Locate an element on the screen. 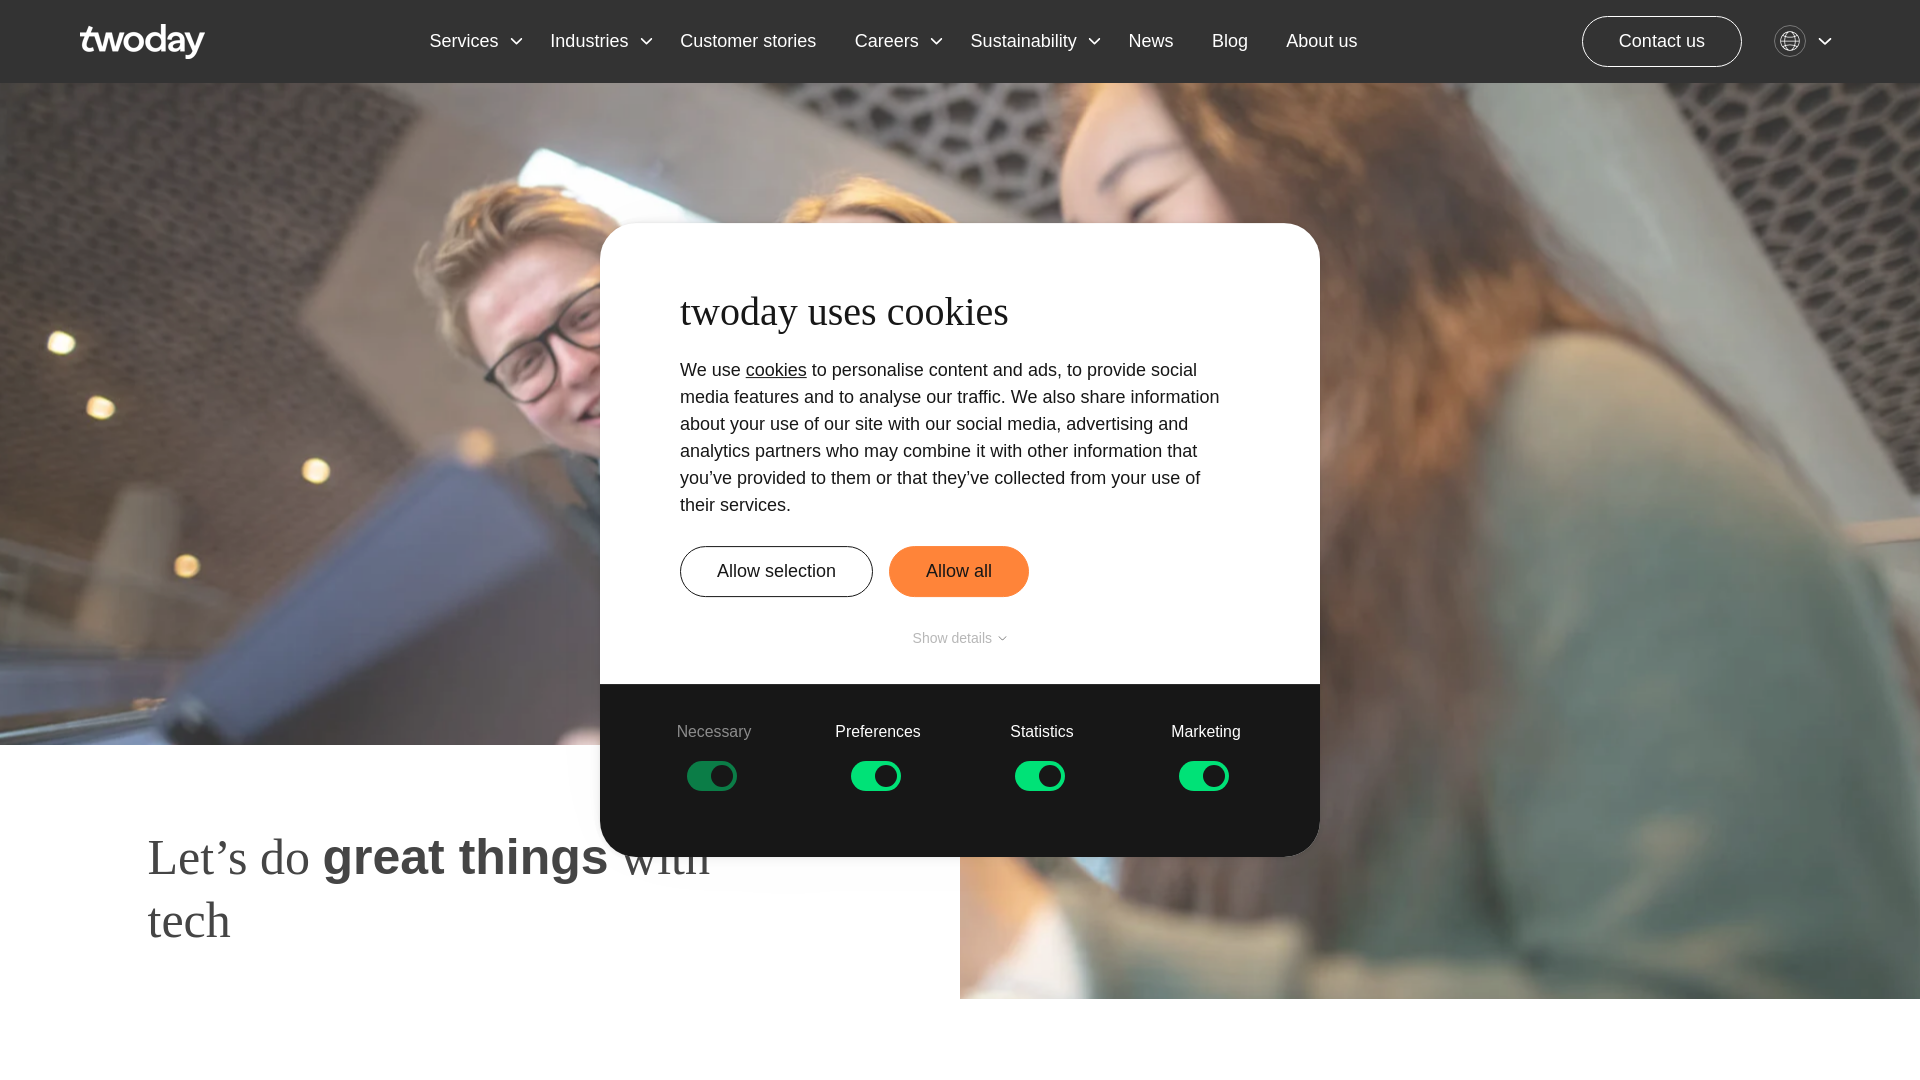 The height and width of the screenshot is (1080, 1920). Show details is located at coordinates (960, 638).